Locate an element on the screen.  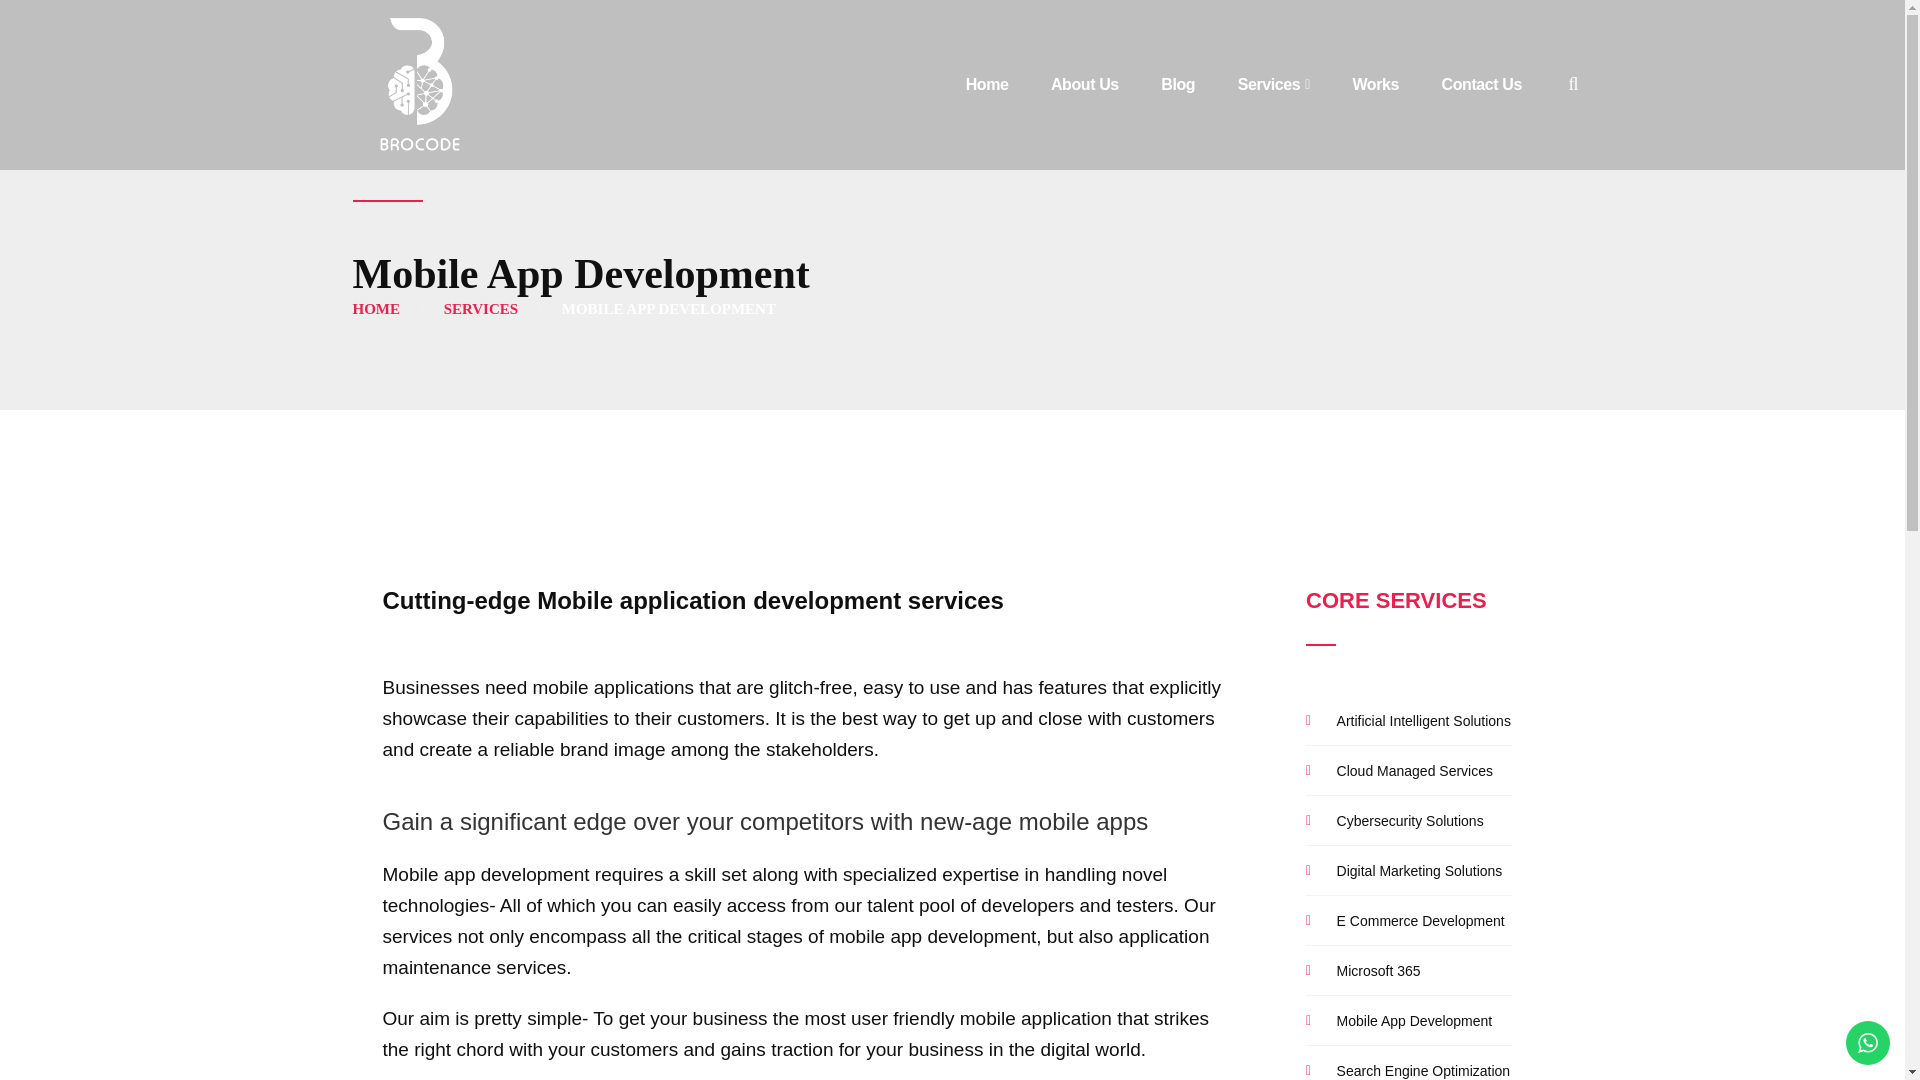
Contact Us is located at coordinates (1482, 84).